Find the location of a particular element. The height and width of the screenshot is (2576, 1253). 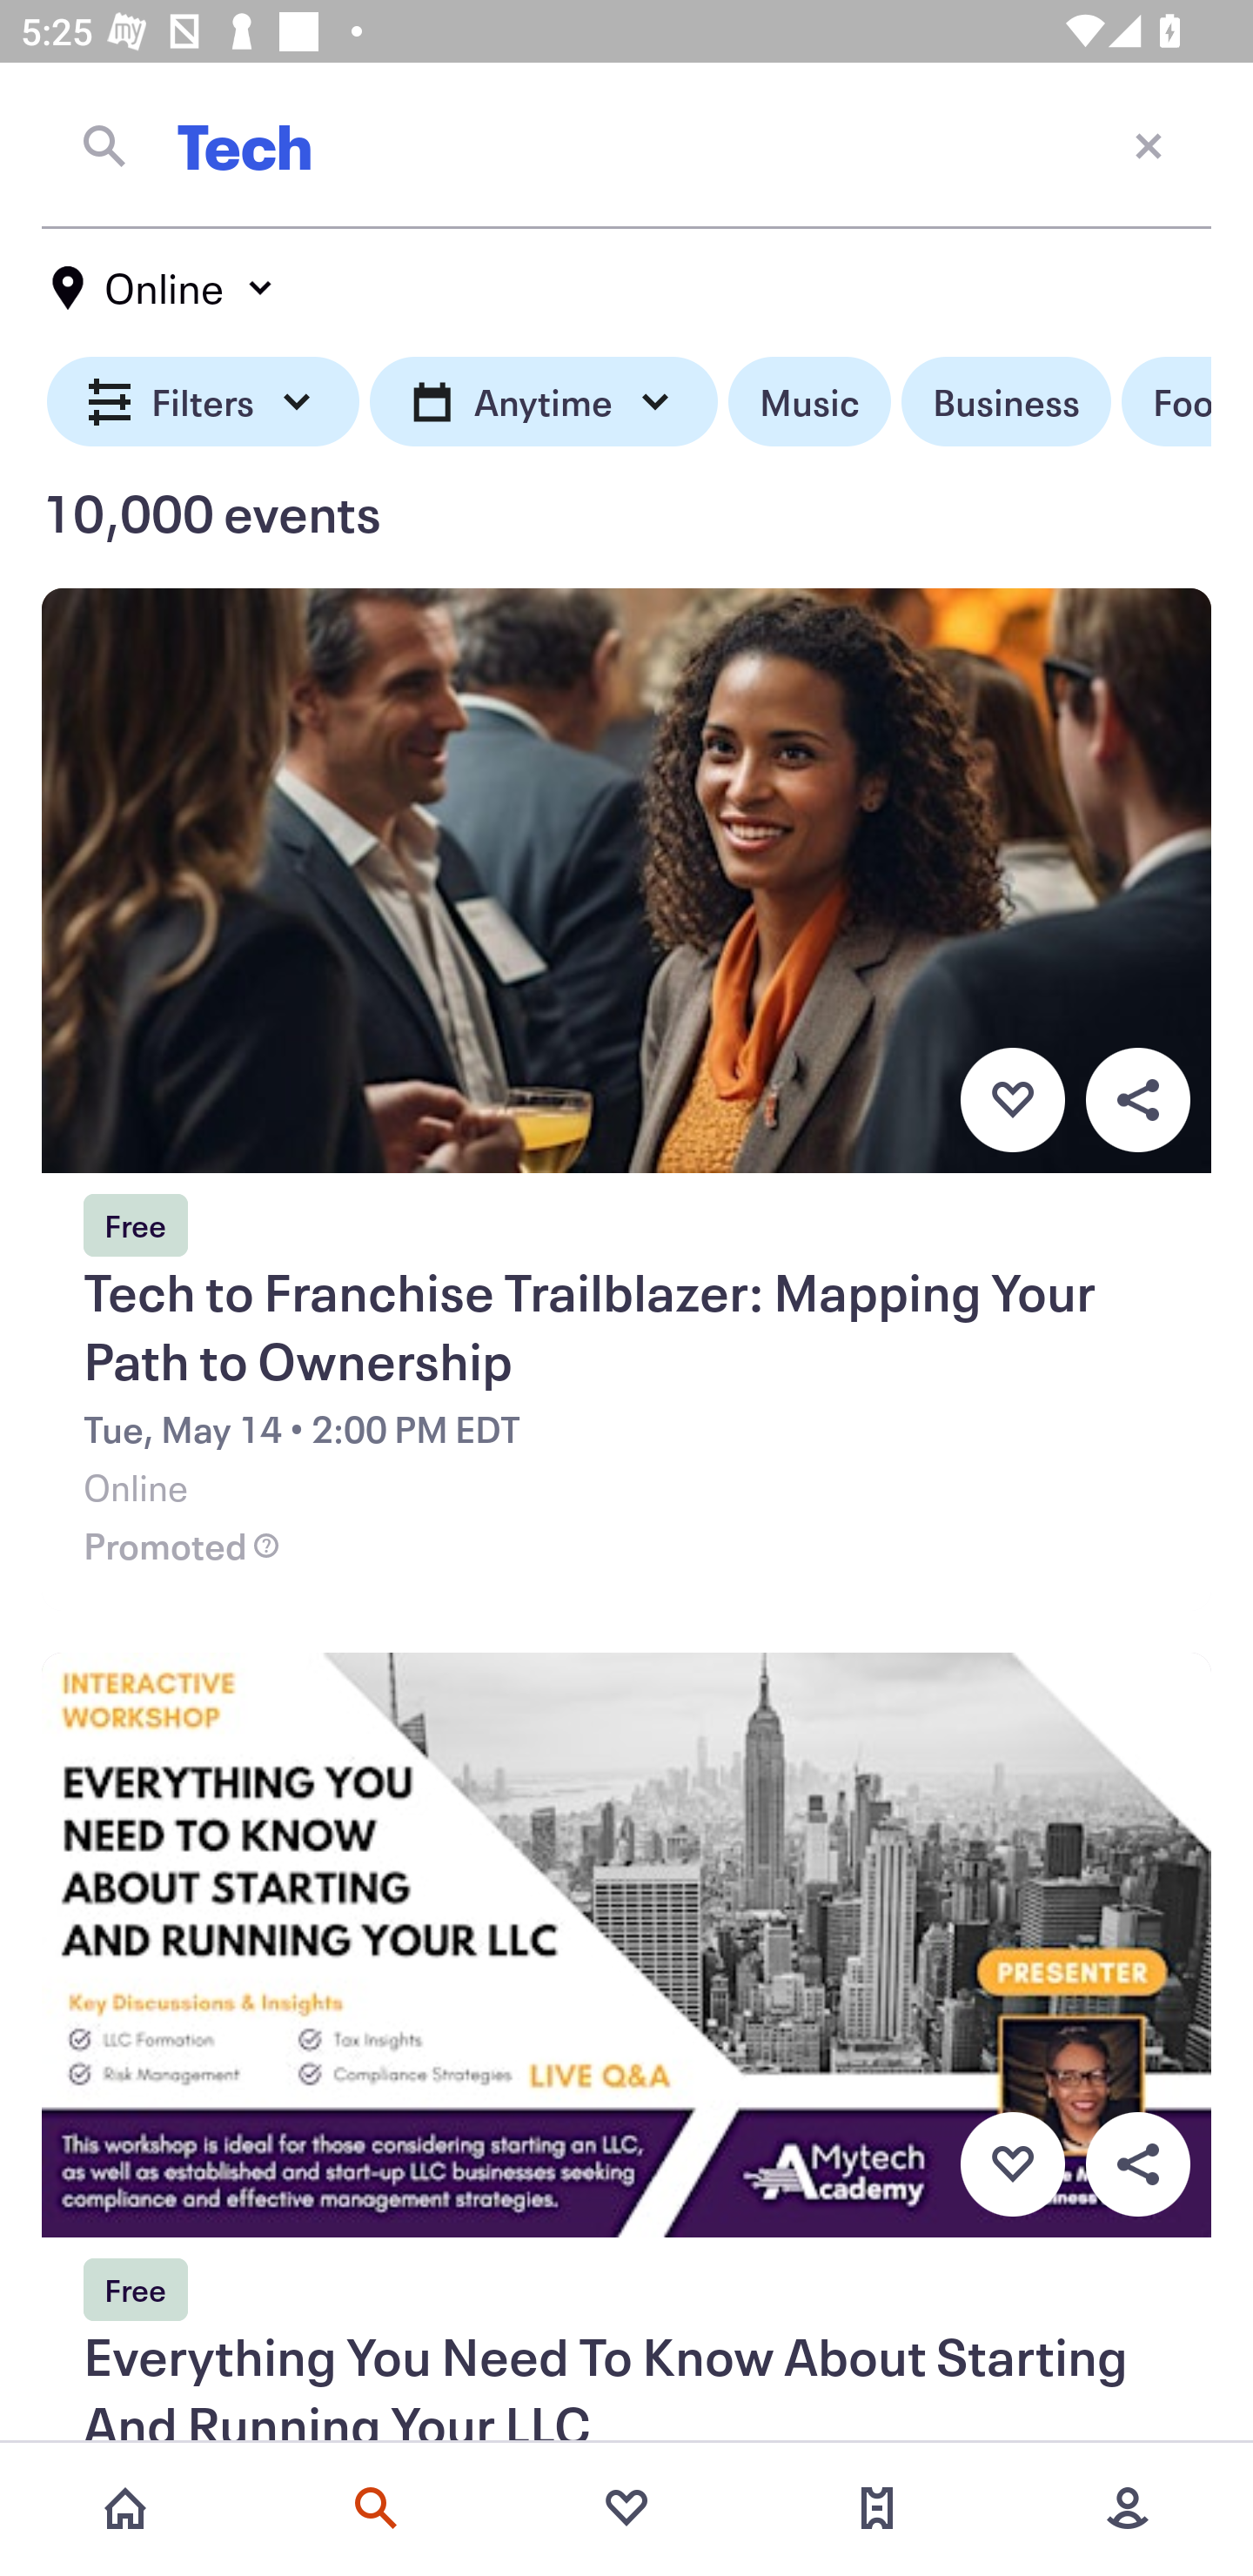

Tickets is located at coordinates (877, 2508).